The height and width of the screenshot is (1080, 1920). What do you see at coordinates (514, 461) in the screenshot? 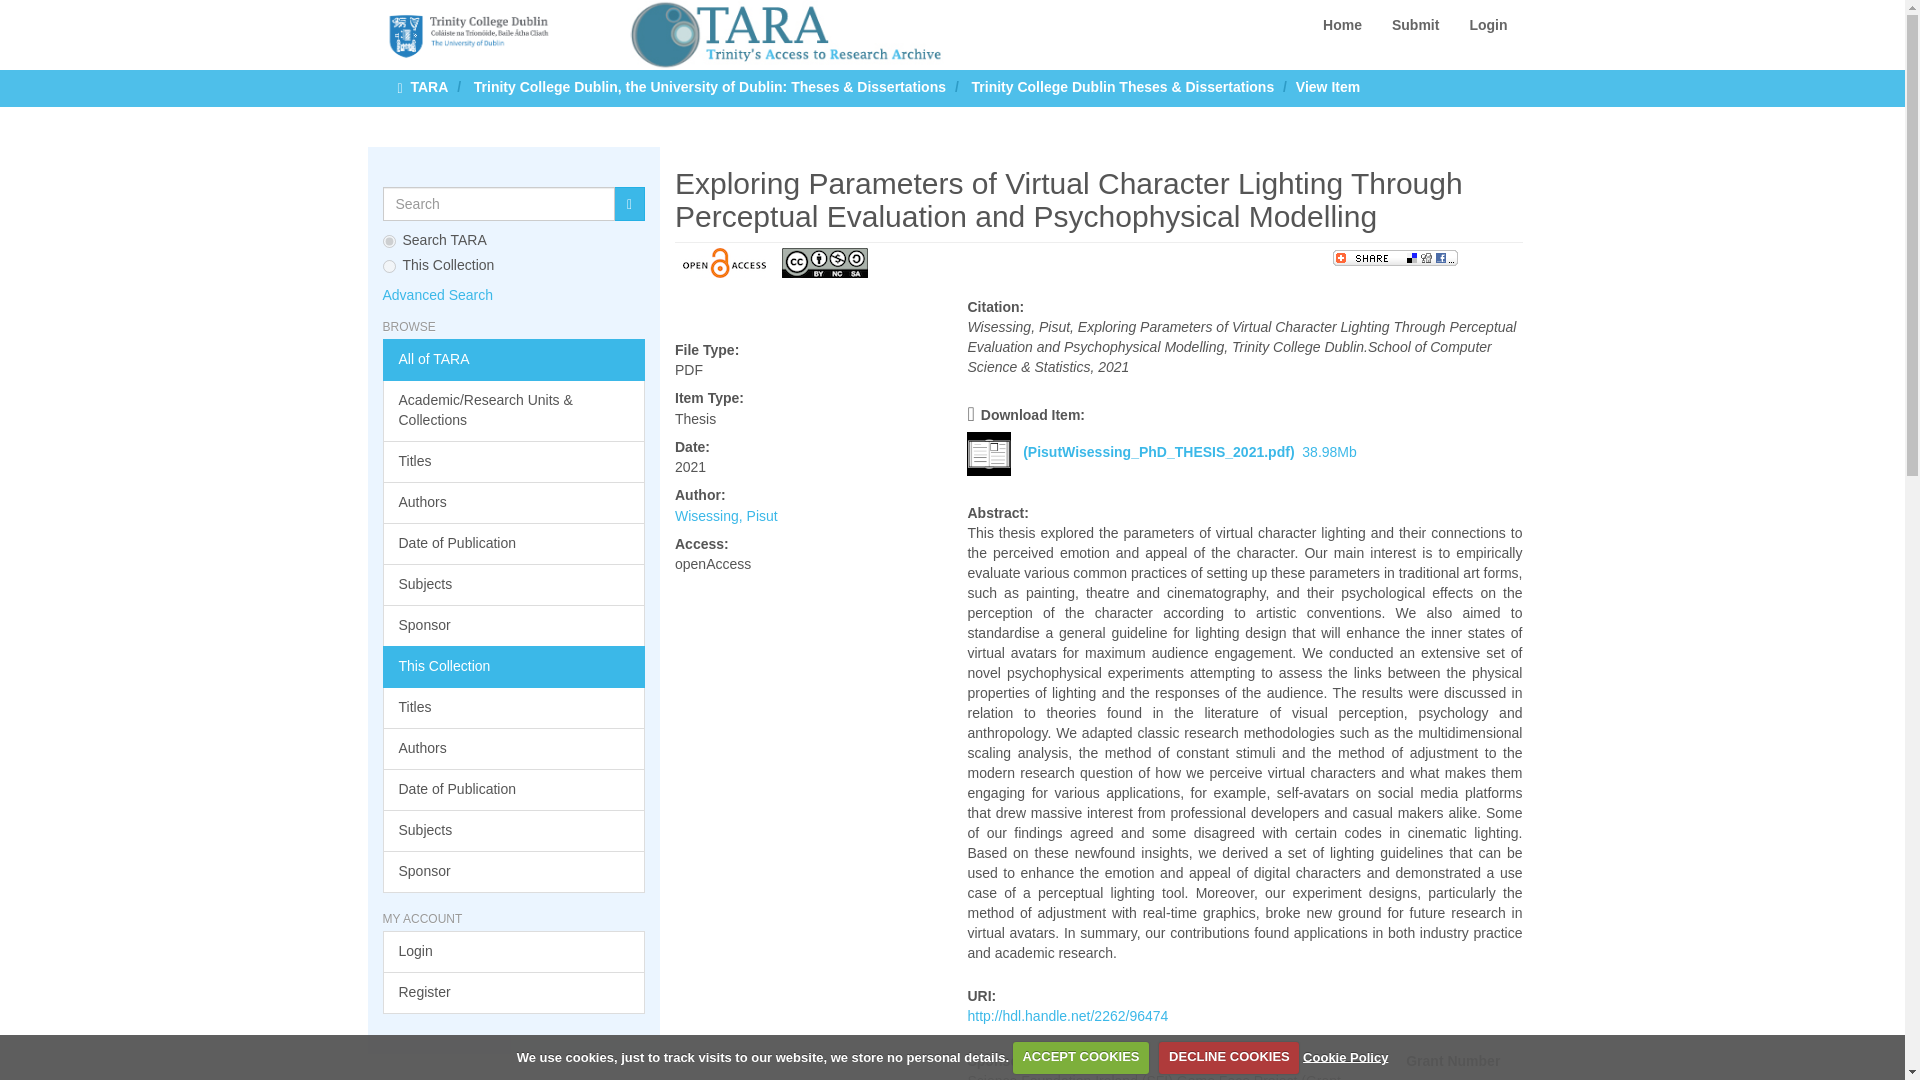
I see `Titles` at bounding box center [514, 461].